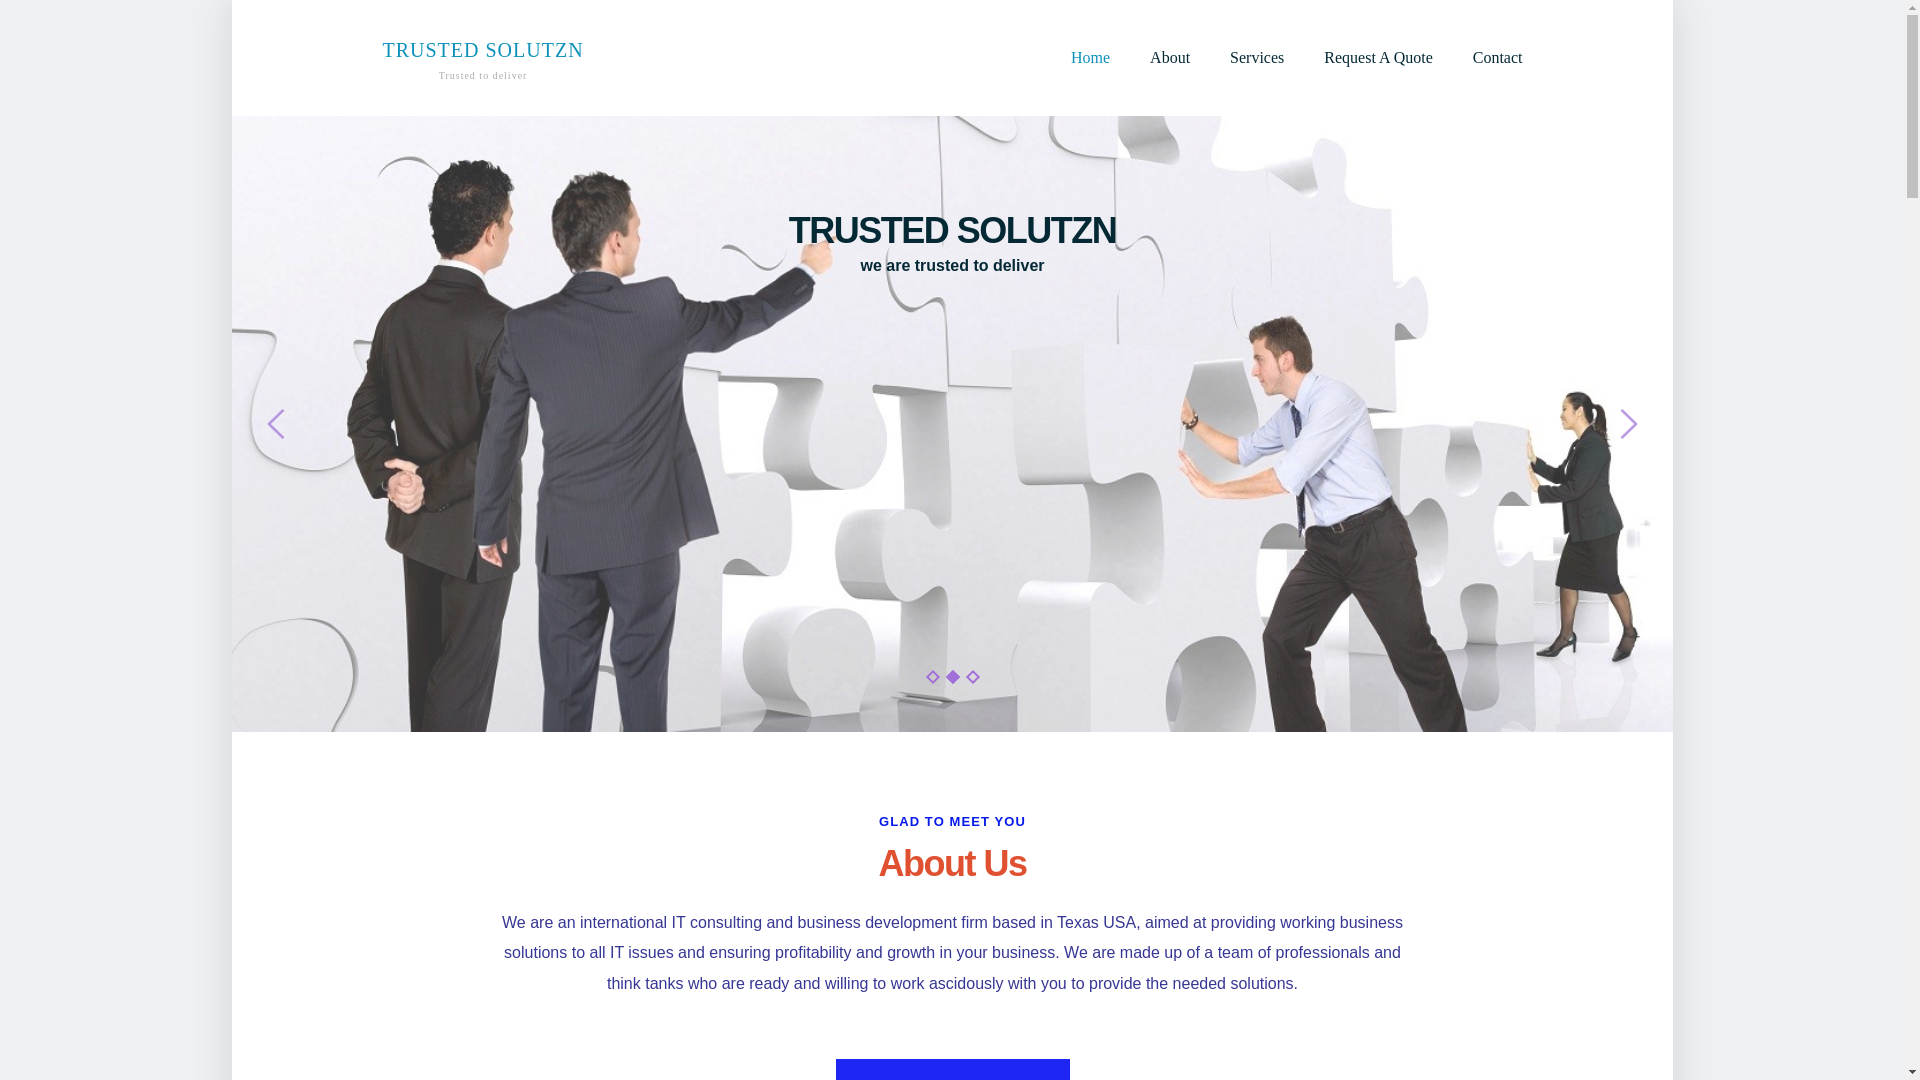 This screenshot has width=1920, height=1080. I want to click on About, so click(1170, 58).